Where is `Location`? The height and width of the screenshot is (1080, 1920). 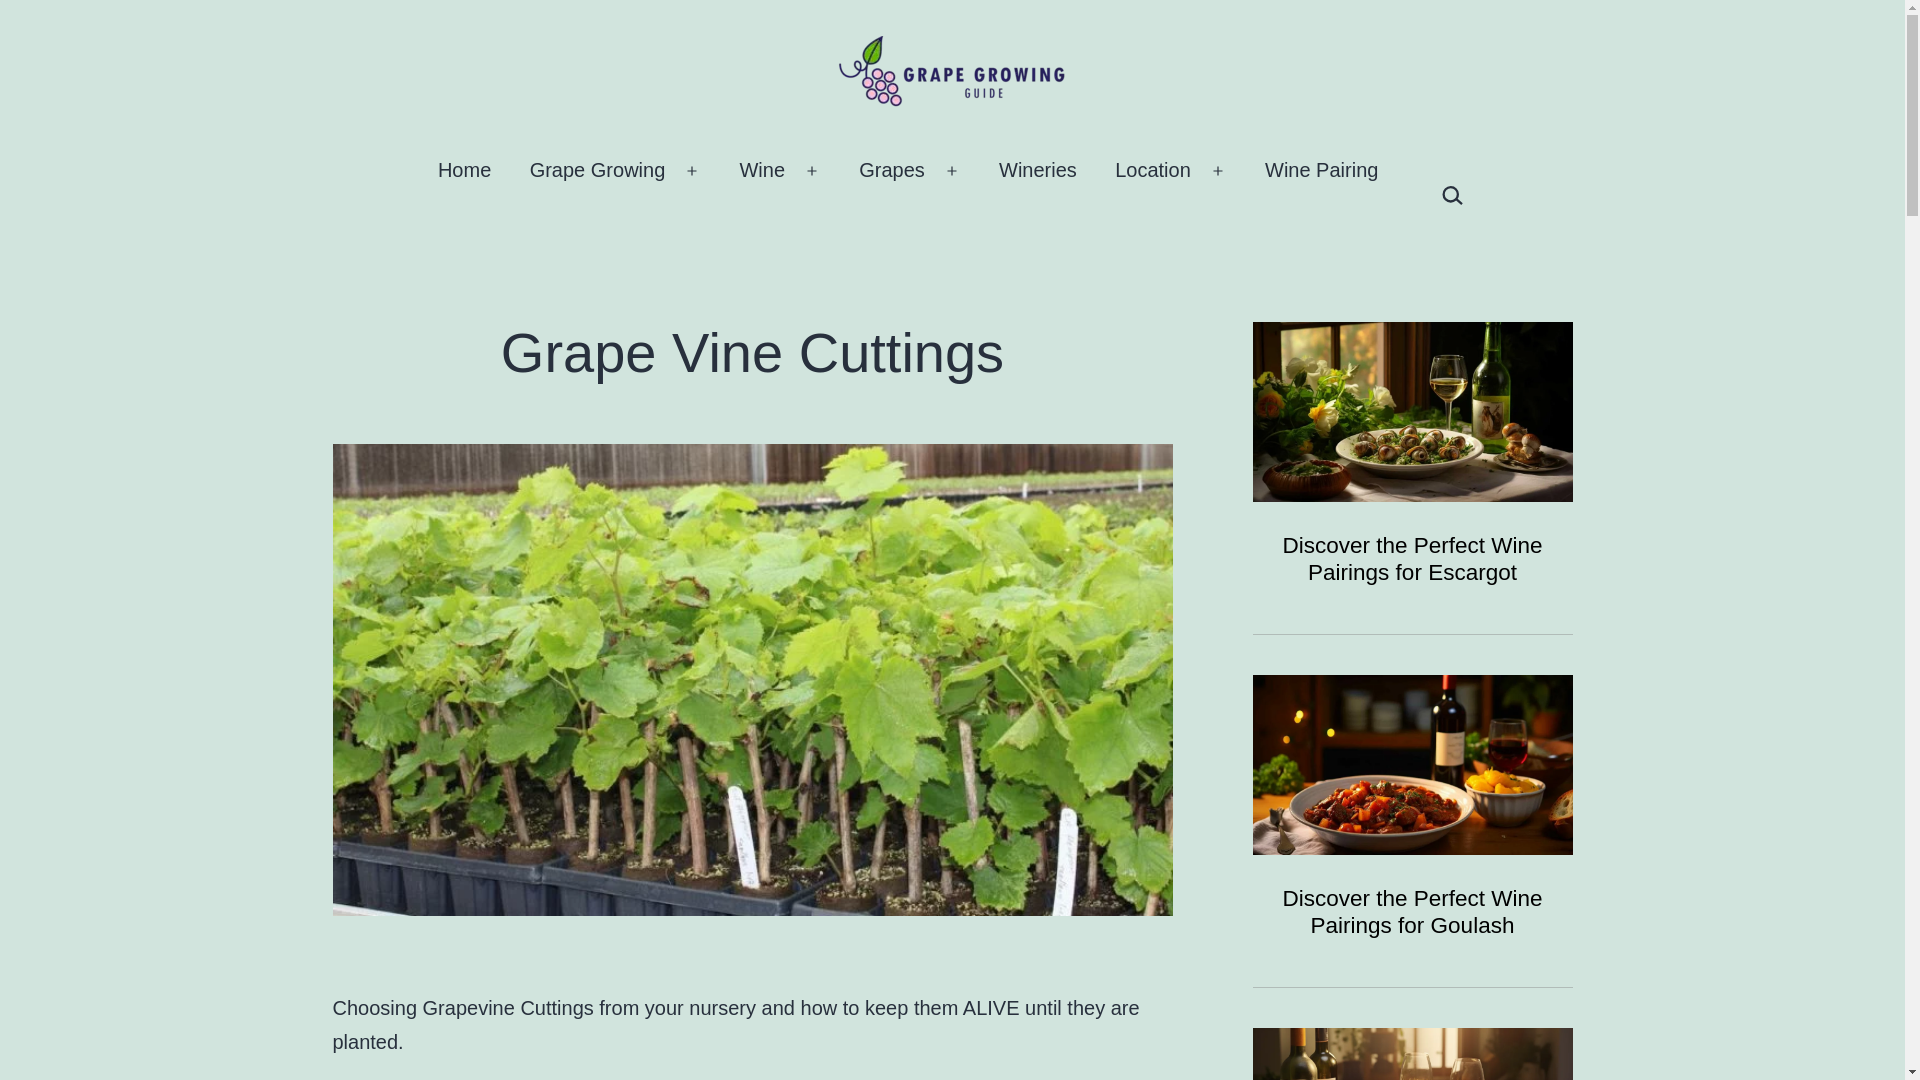
Location is located at coordinates (1152, 170).